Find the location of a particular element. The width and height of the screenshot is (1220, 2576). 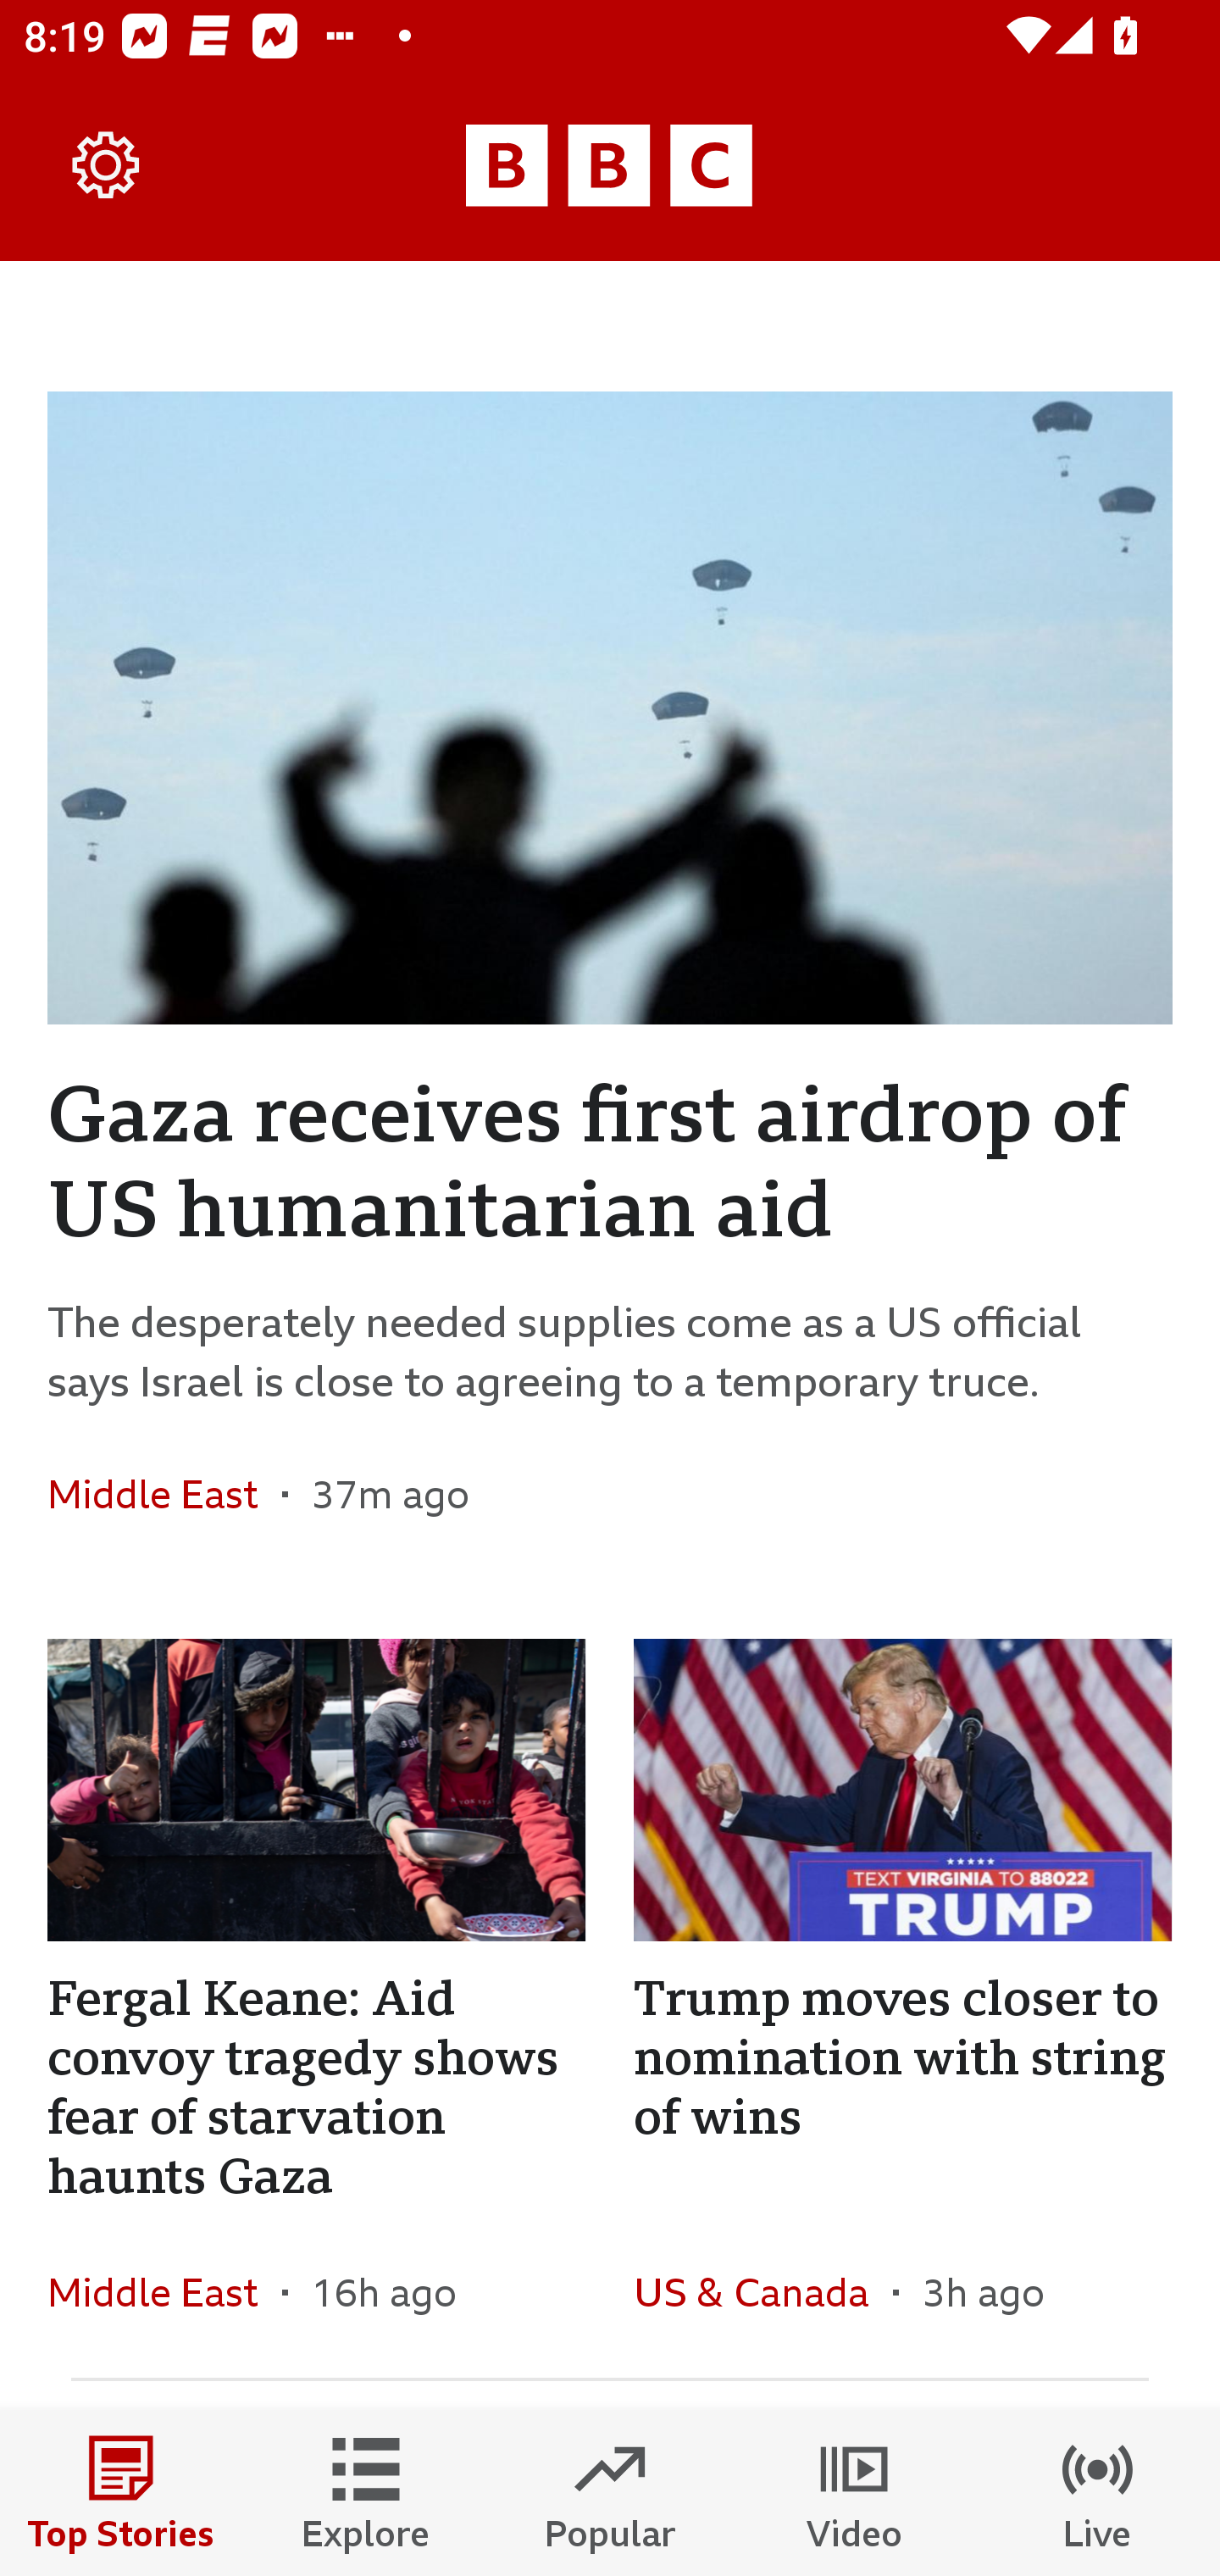

US & Canada In the section US & Canada is located at coordinates (762, 2292).